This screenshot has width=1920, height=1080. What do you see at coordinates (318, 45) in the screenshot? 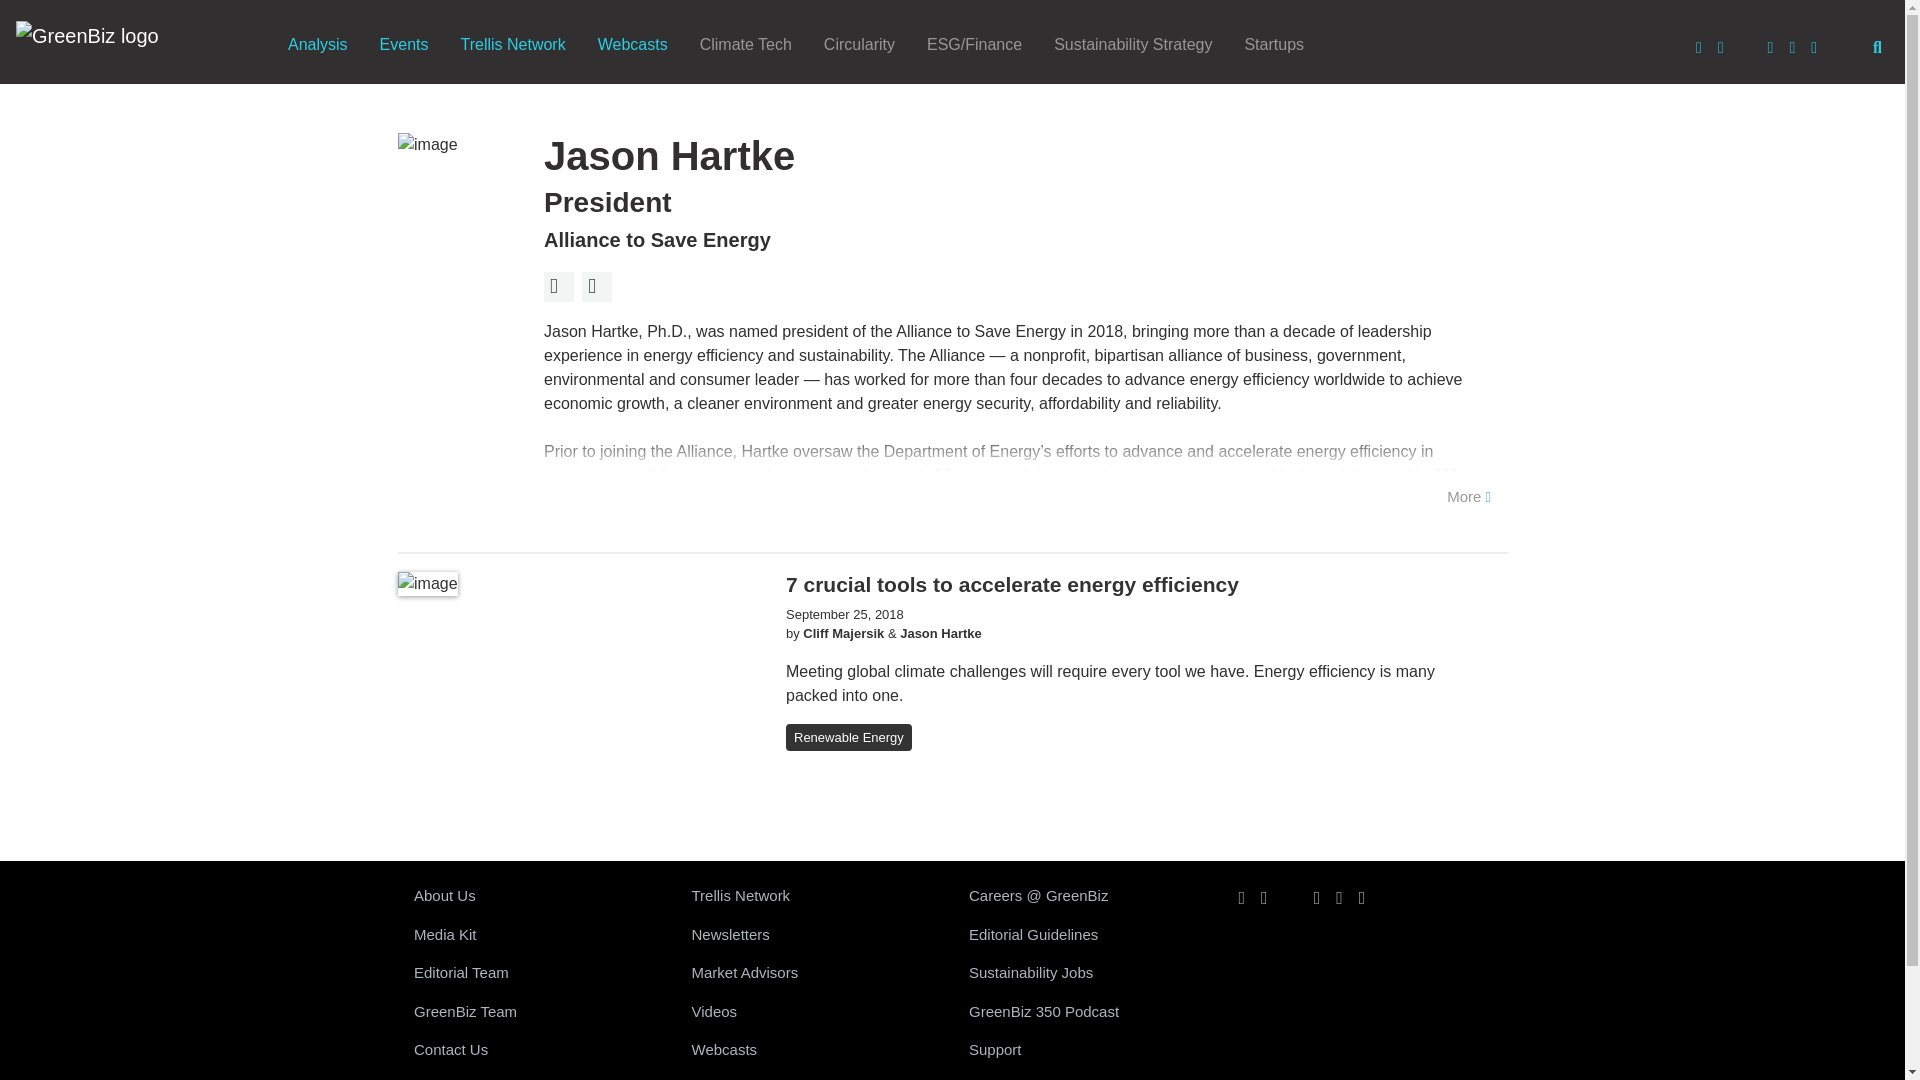
I see `Analysis` at bounding box center [318, 45].